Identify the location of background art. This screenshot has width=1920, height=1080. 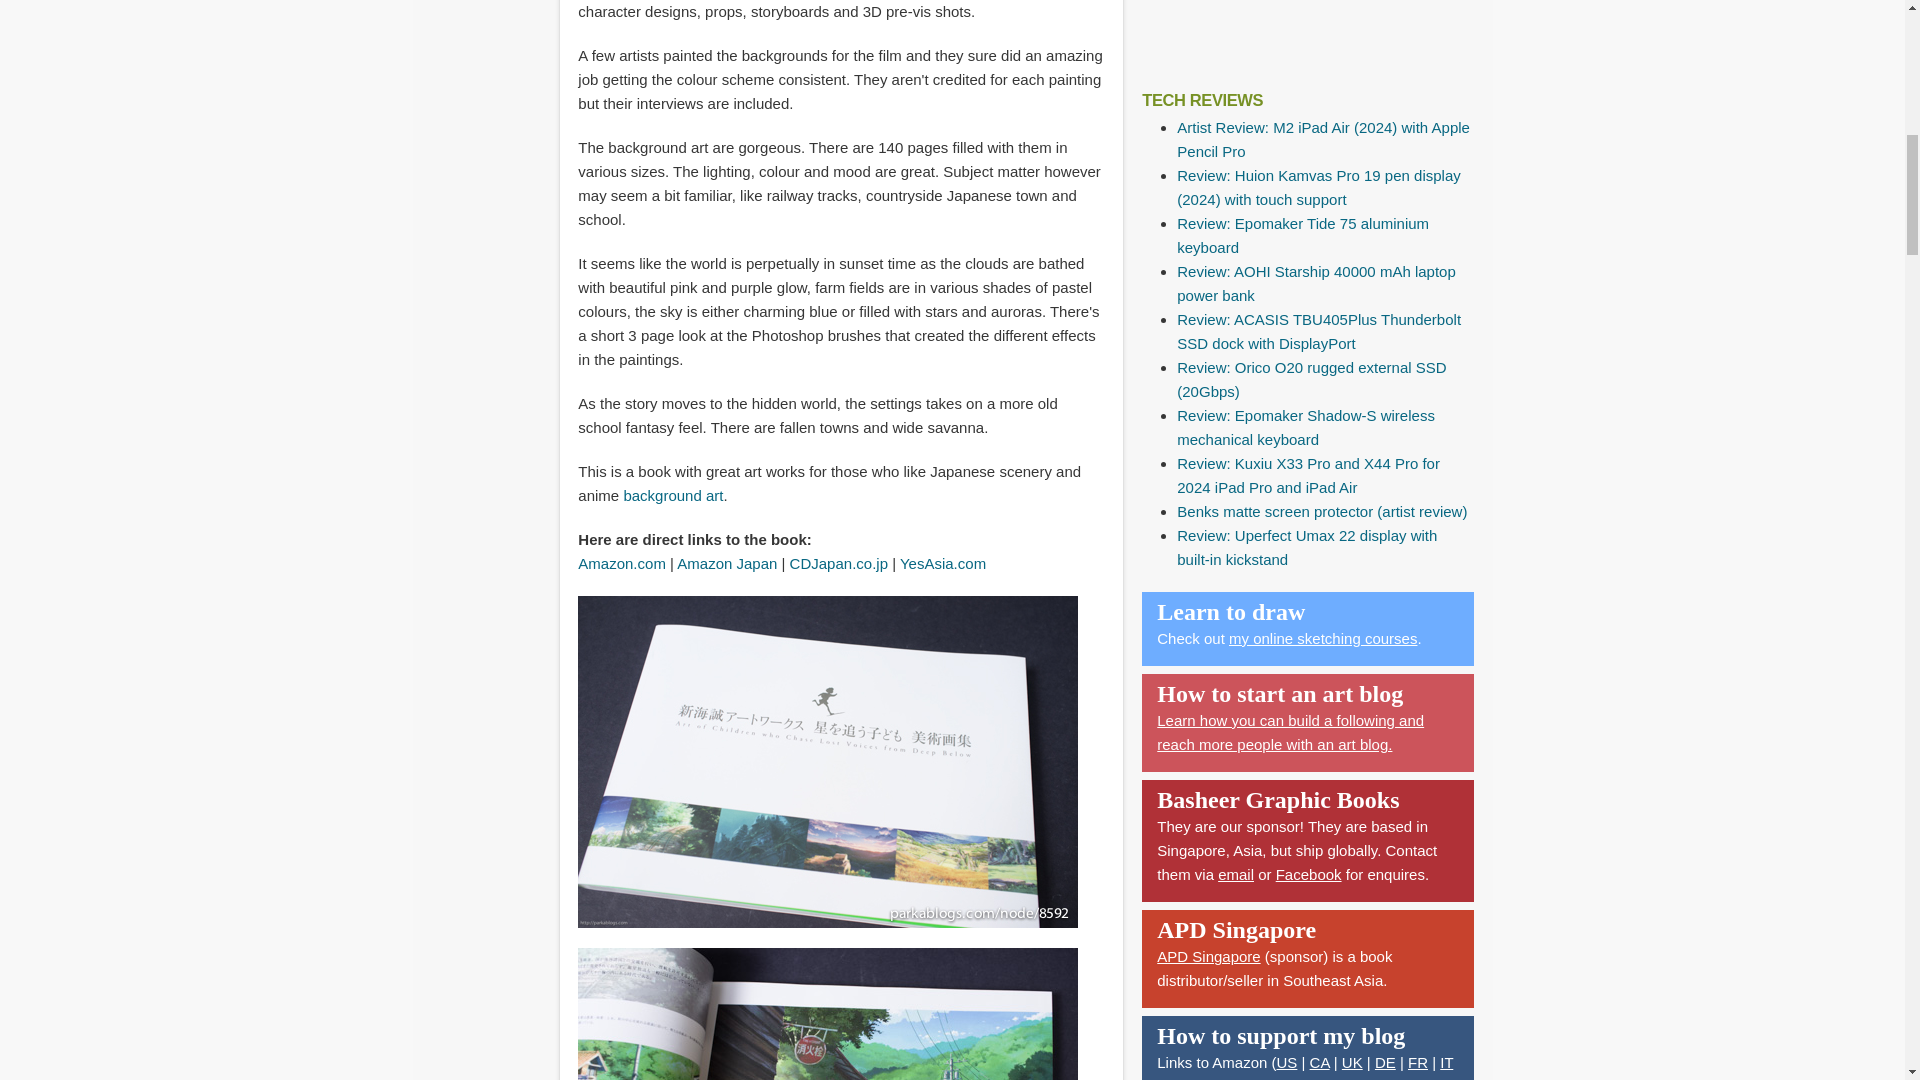
(672, 496).